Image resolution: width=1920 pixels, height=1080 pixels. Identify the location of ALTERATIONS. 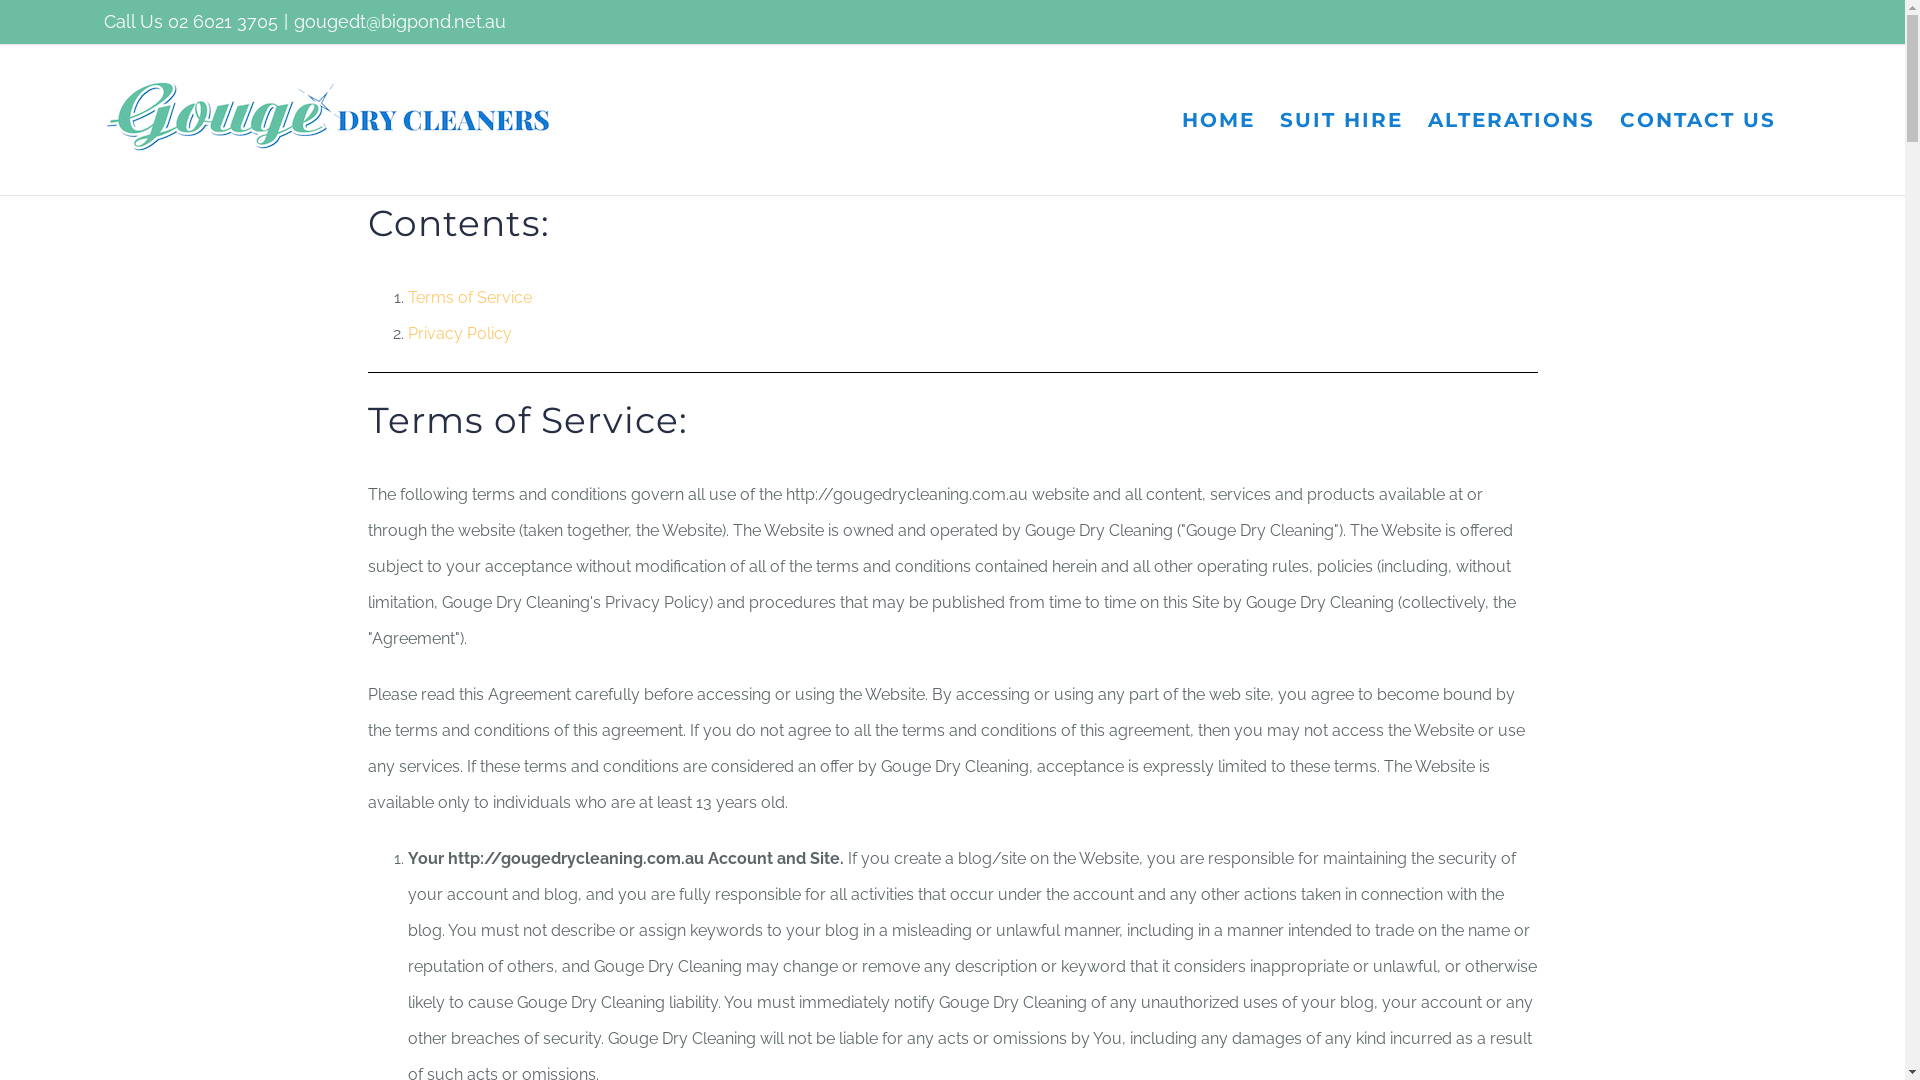
(1512, 120).